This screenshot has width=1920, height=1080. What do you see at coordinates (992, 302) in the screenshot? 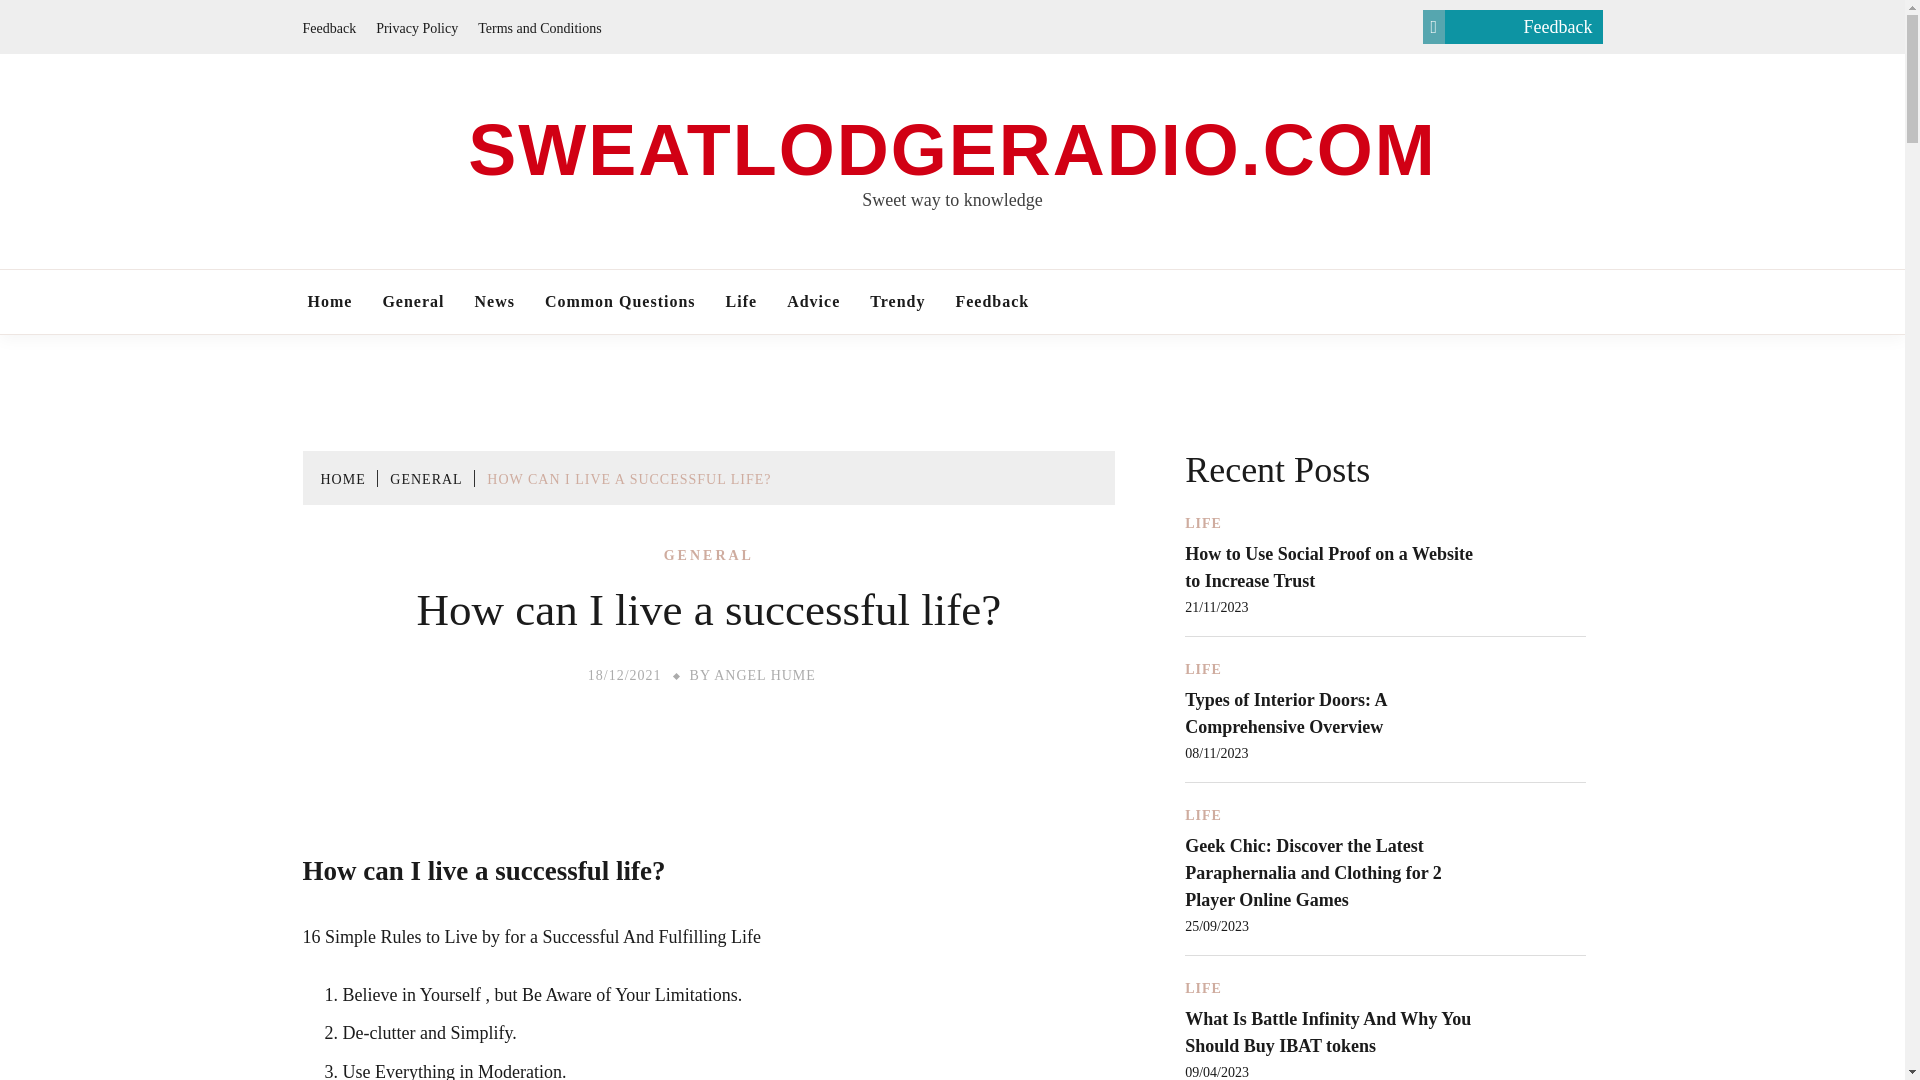
I see `Feedback` at bounding box center [992, 302].